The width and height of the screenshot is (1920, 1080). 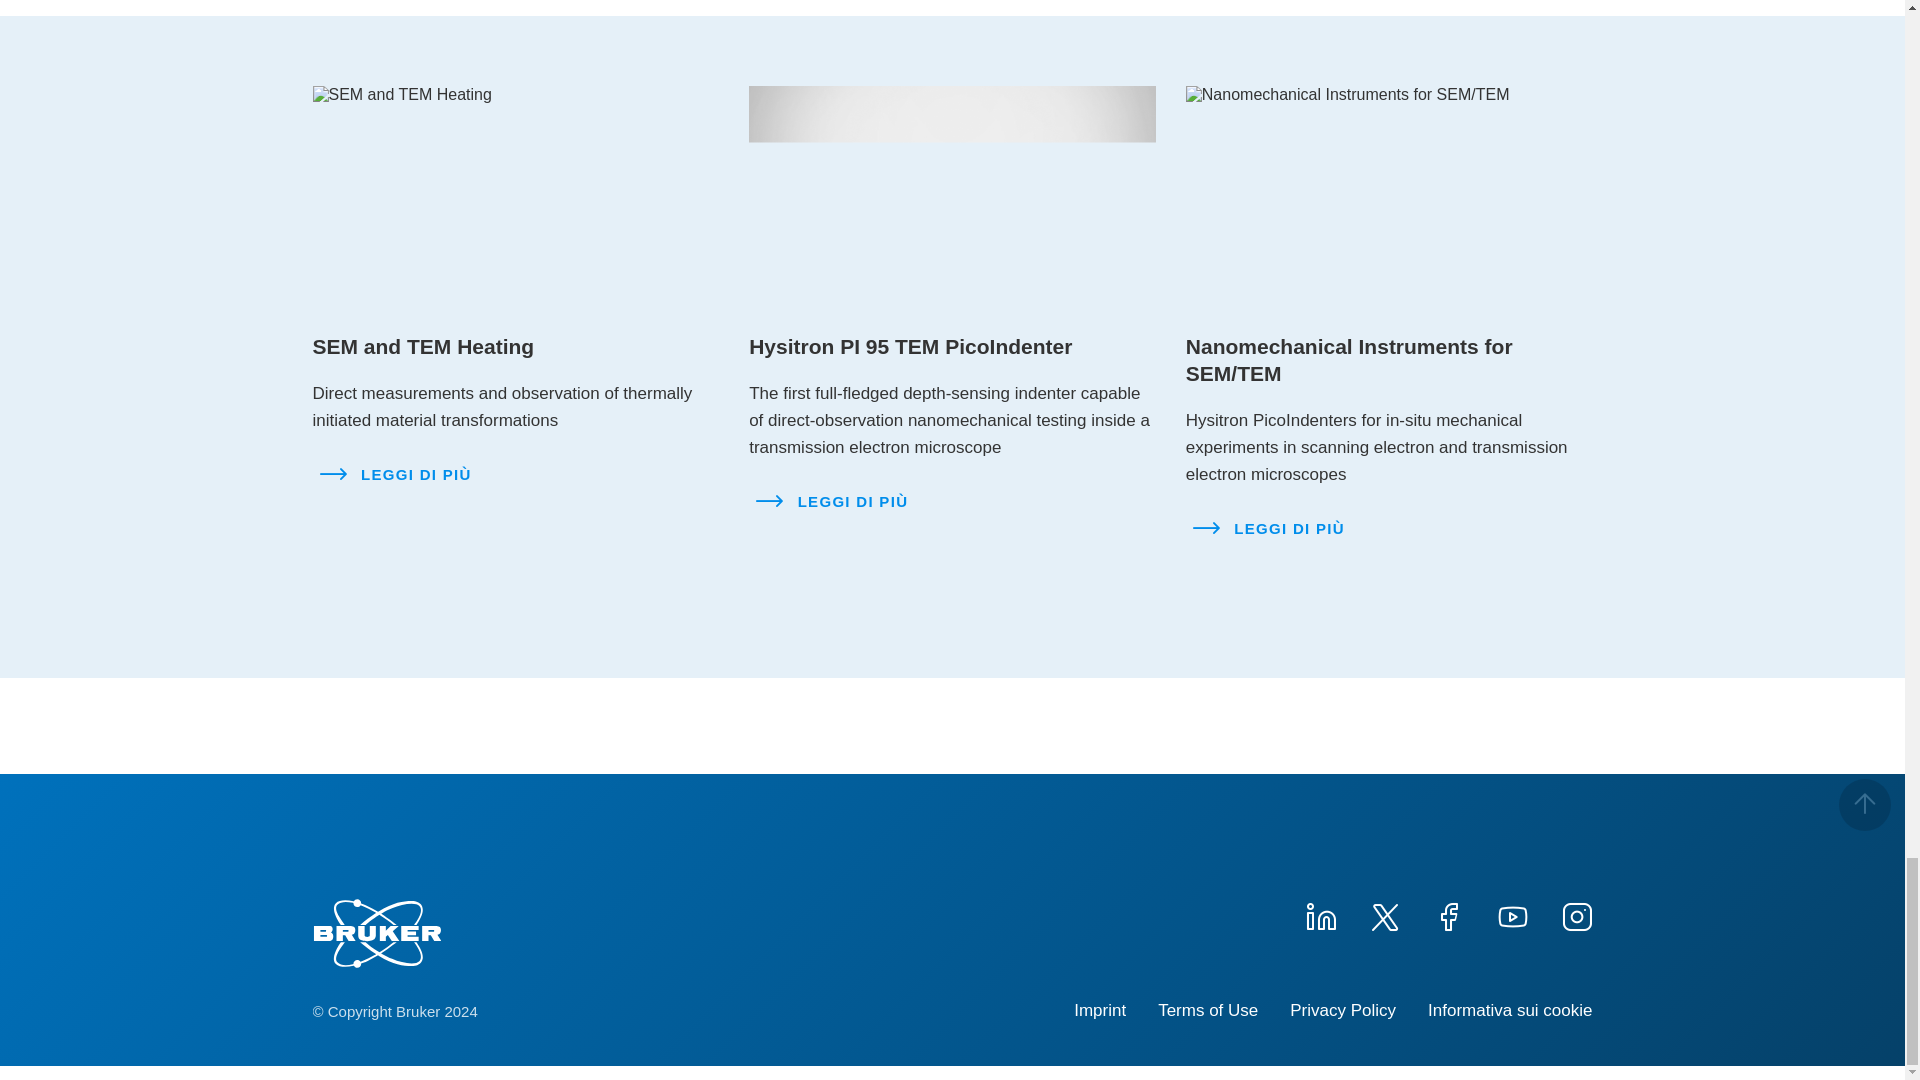 What do you see at coordinates (1448, 914) in the screenshot?
I see `facebook` at bounding box center [1448, 914].